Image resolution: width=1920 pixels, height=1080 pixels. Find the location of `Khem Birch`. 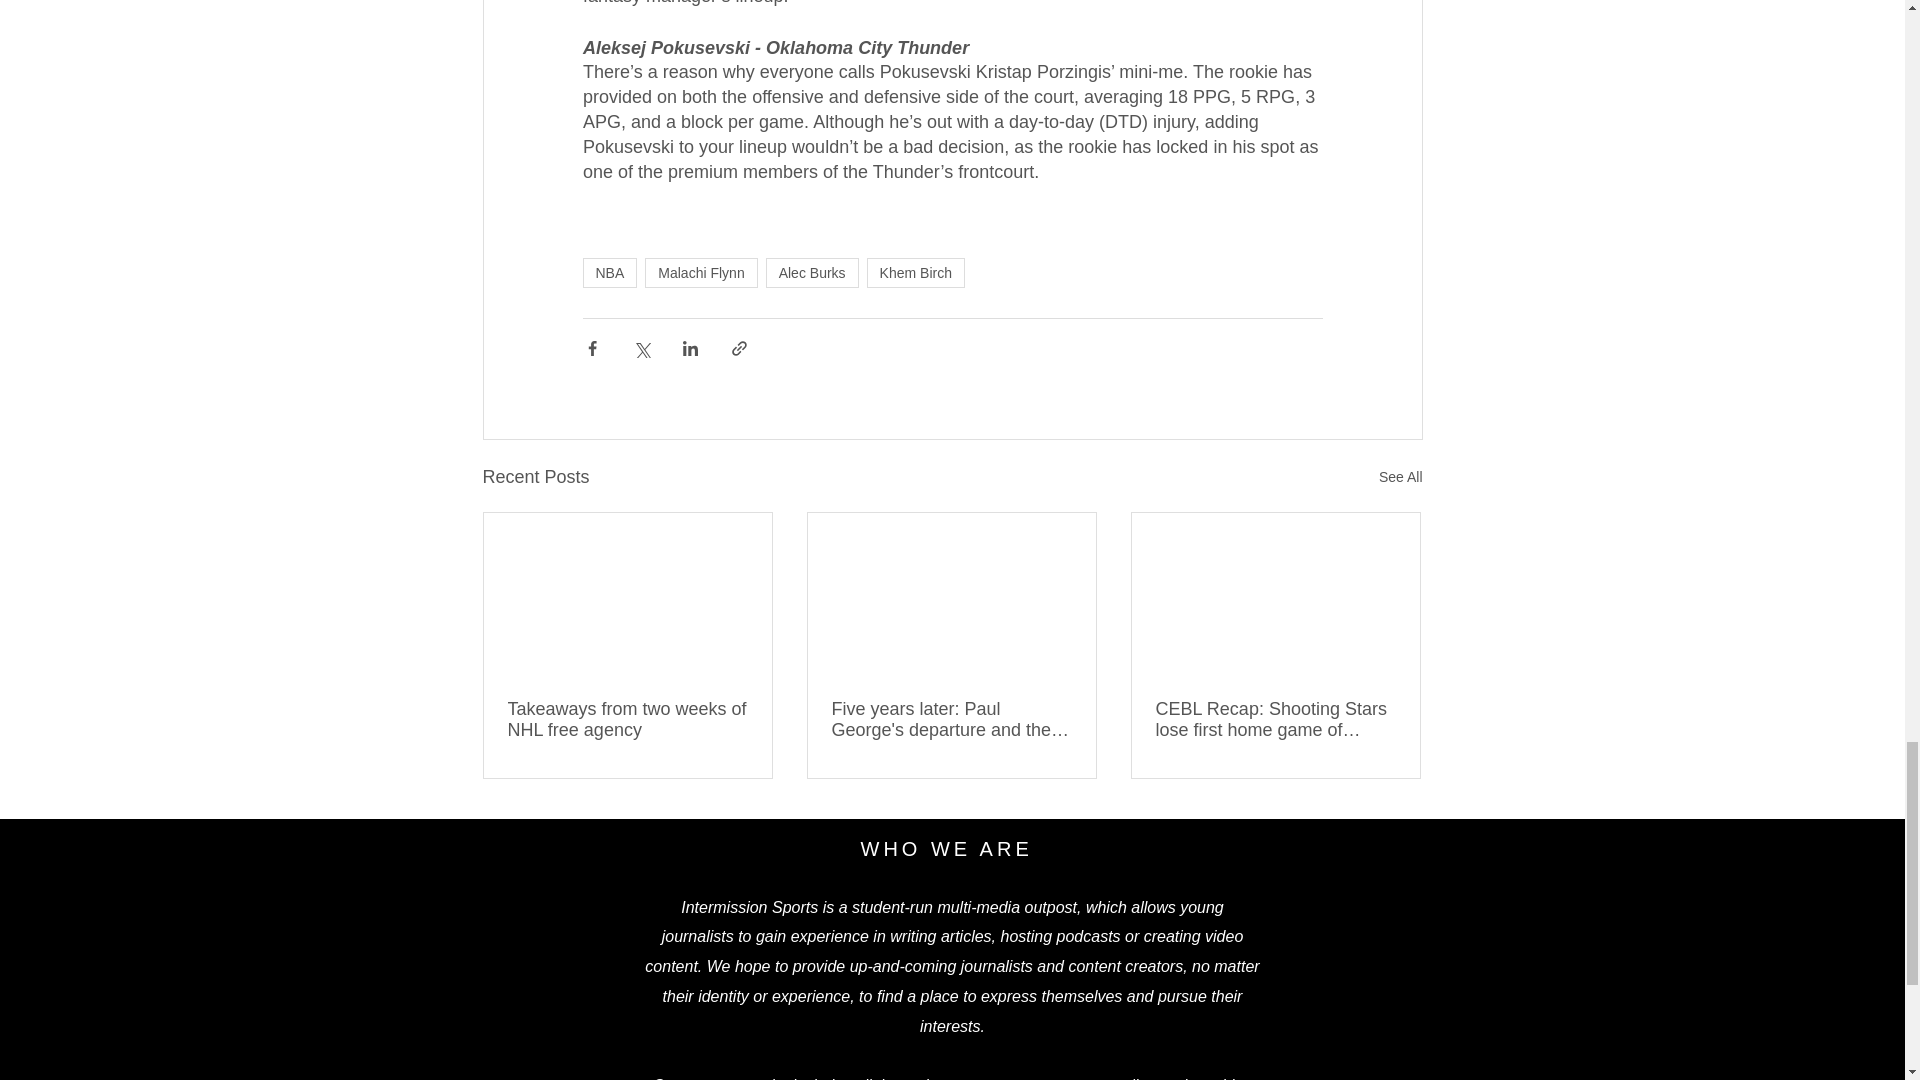

Khem Birch is located at coordinates (916, 273).